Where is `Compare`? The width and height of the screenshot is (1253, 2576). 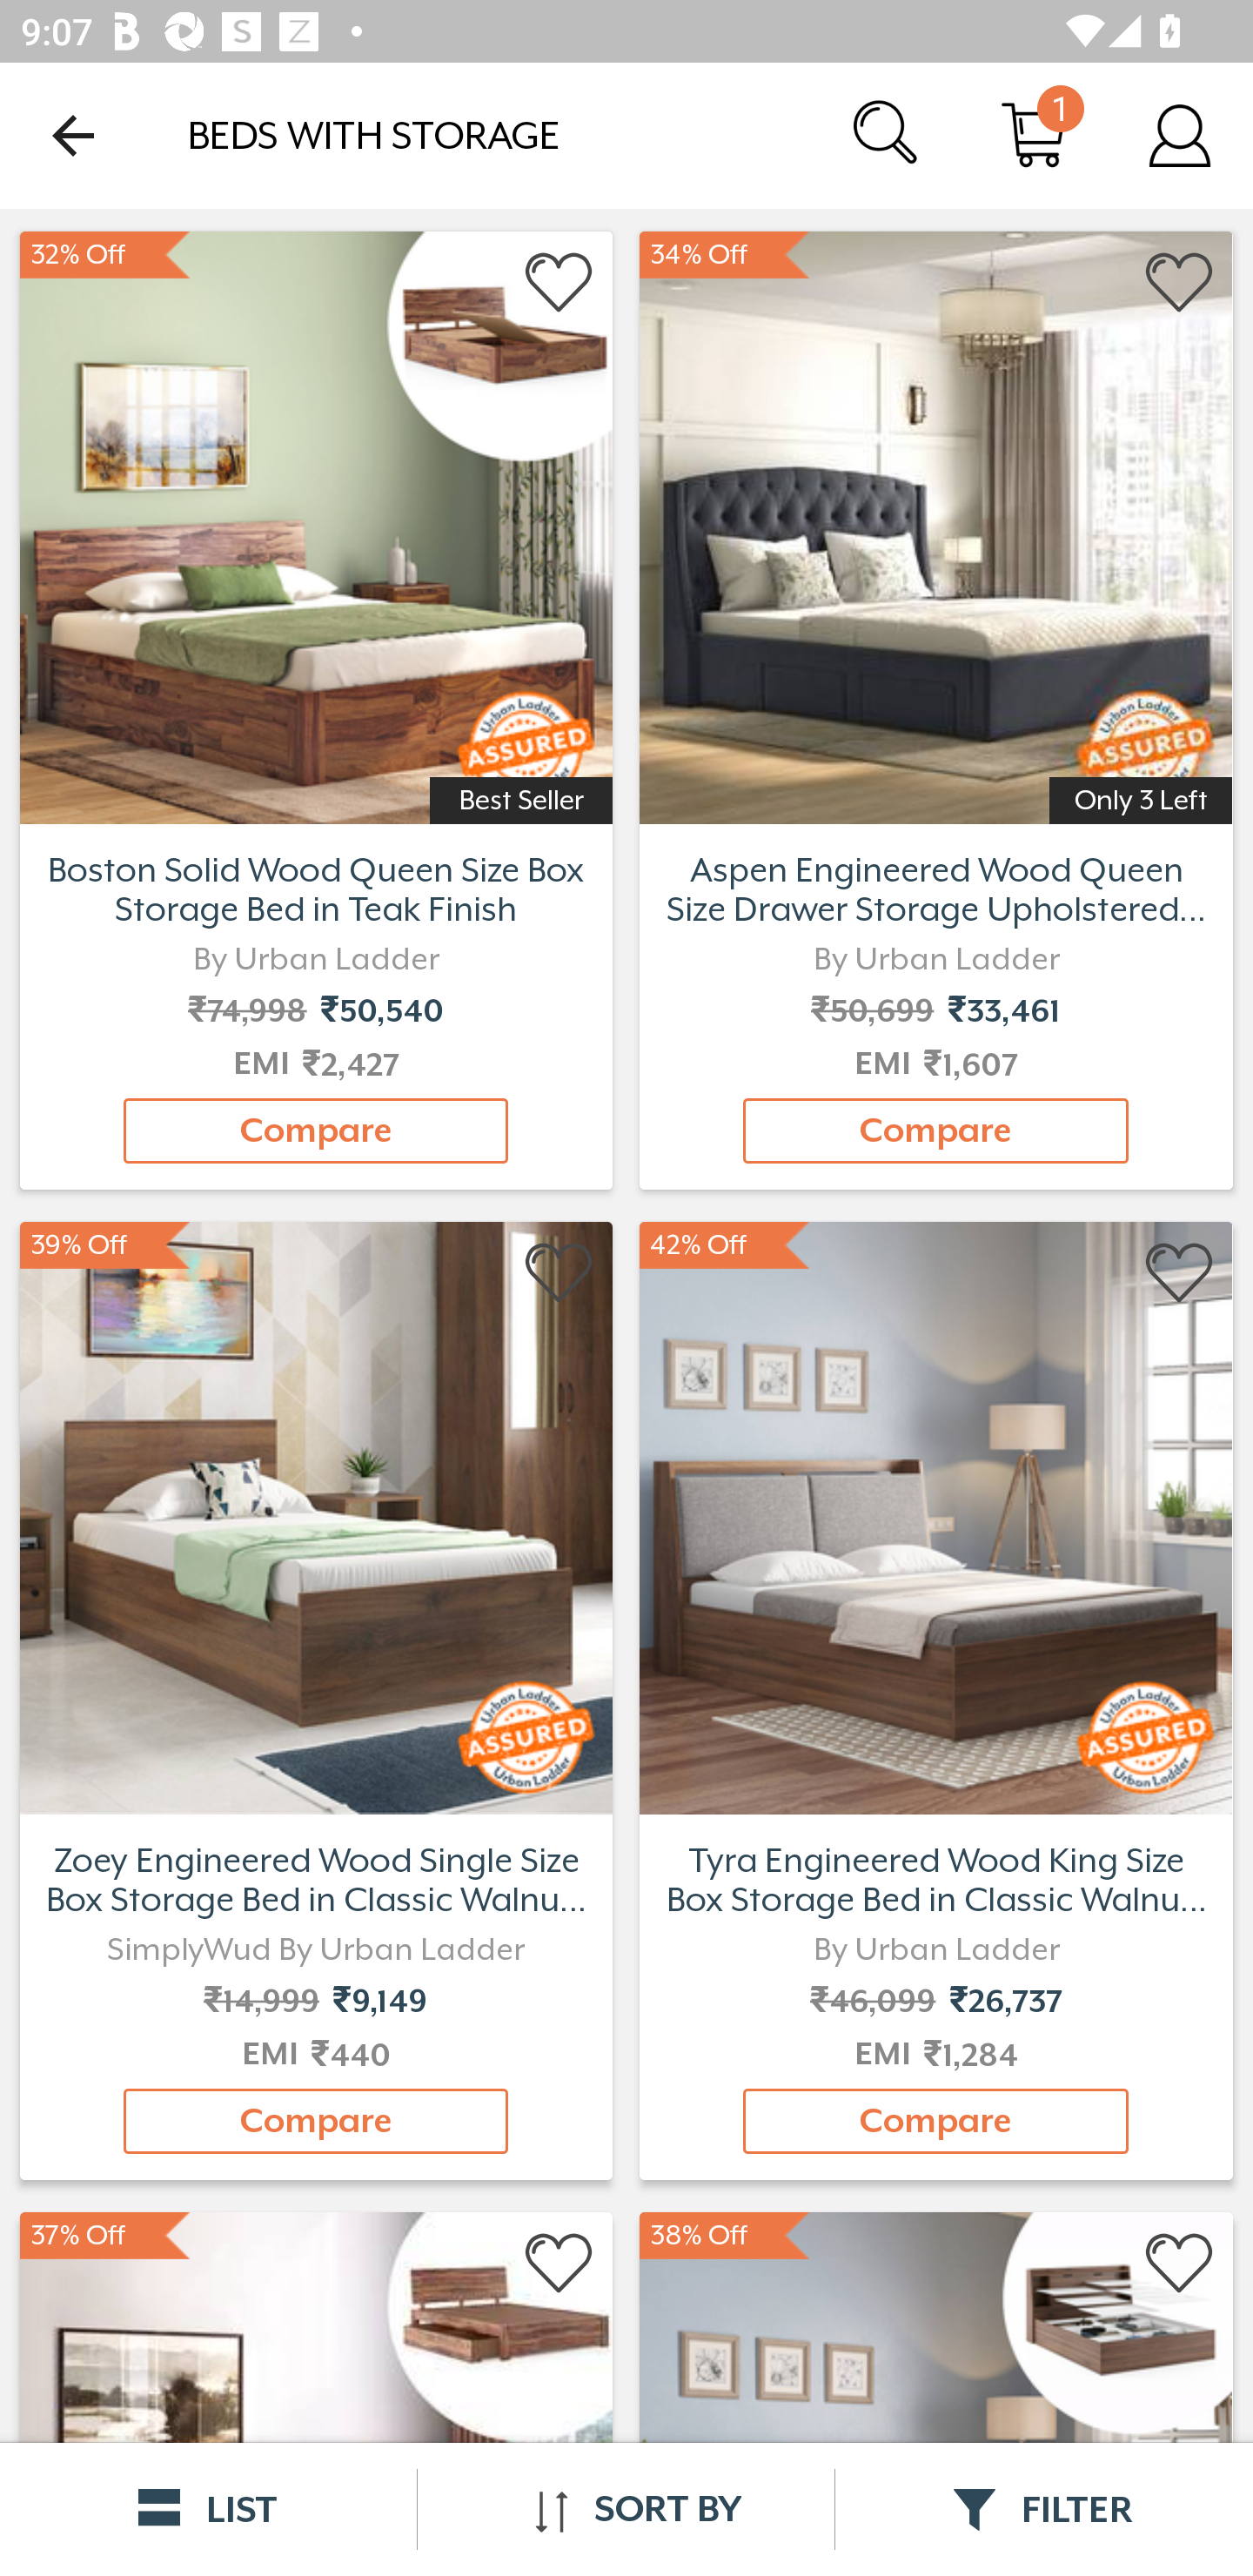
Compare is located at coordinates (316, 1130).